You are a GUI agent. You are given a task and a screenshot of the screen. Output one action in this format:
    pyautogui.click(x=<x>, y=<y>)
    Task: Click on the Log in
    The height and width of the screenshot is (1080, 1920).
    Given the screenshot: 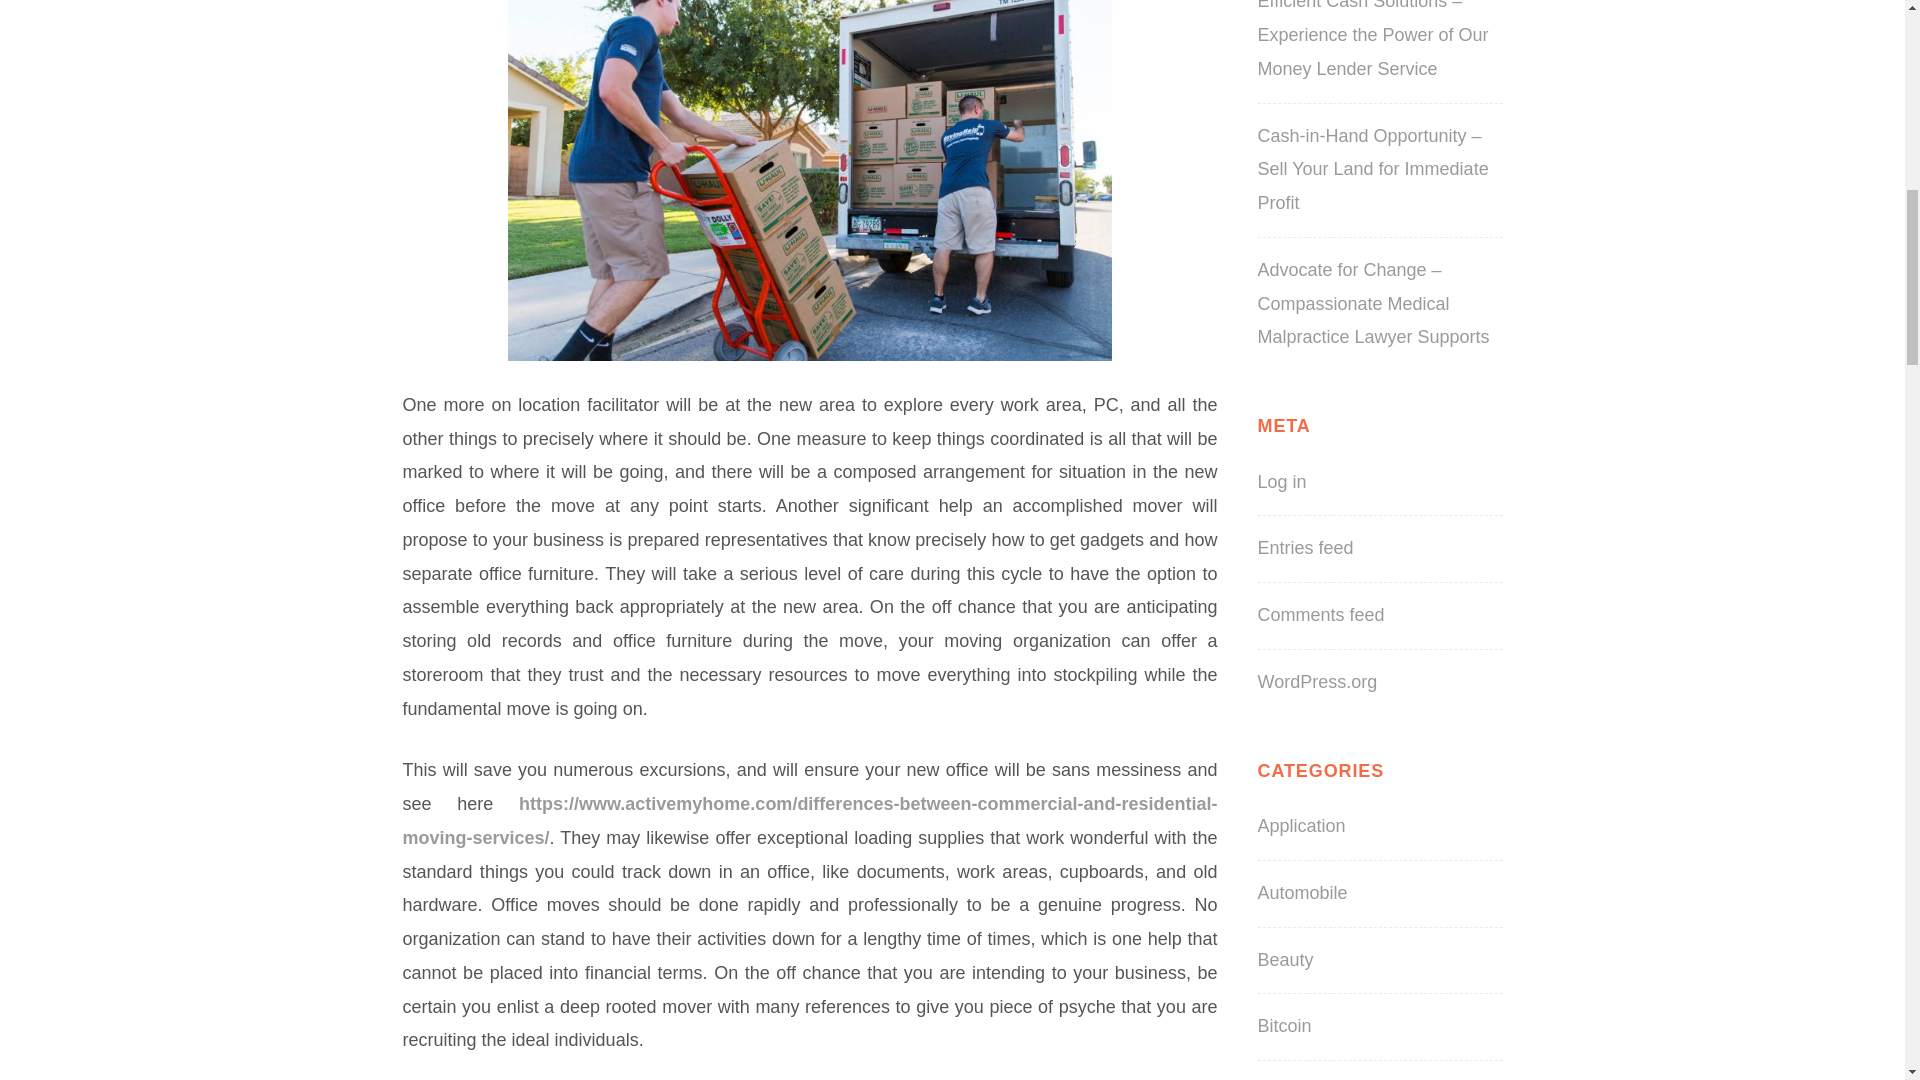 What is the action you would take?
    pyautogui.click(x=1282, y=482)
    